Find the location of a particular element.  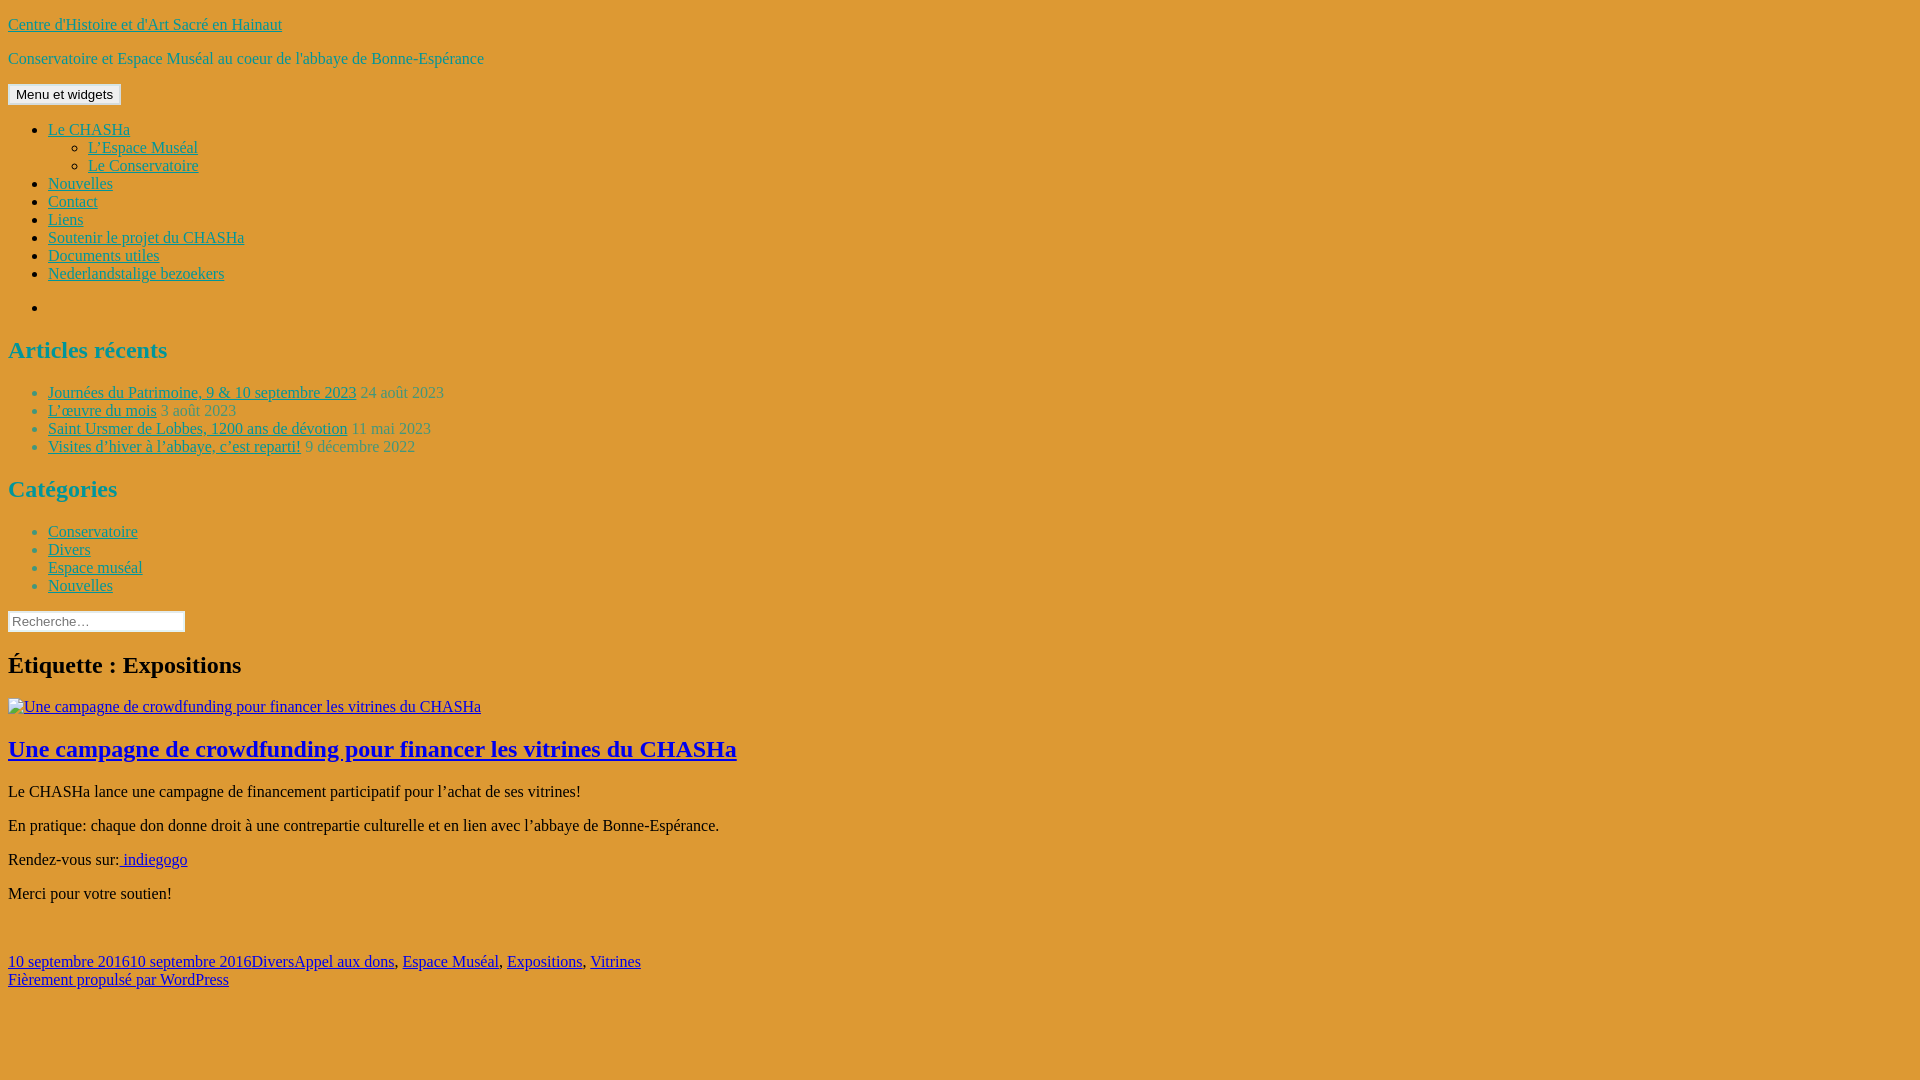

Le CHASHa is located at coordinates (89, 130).